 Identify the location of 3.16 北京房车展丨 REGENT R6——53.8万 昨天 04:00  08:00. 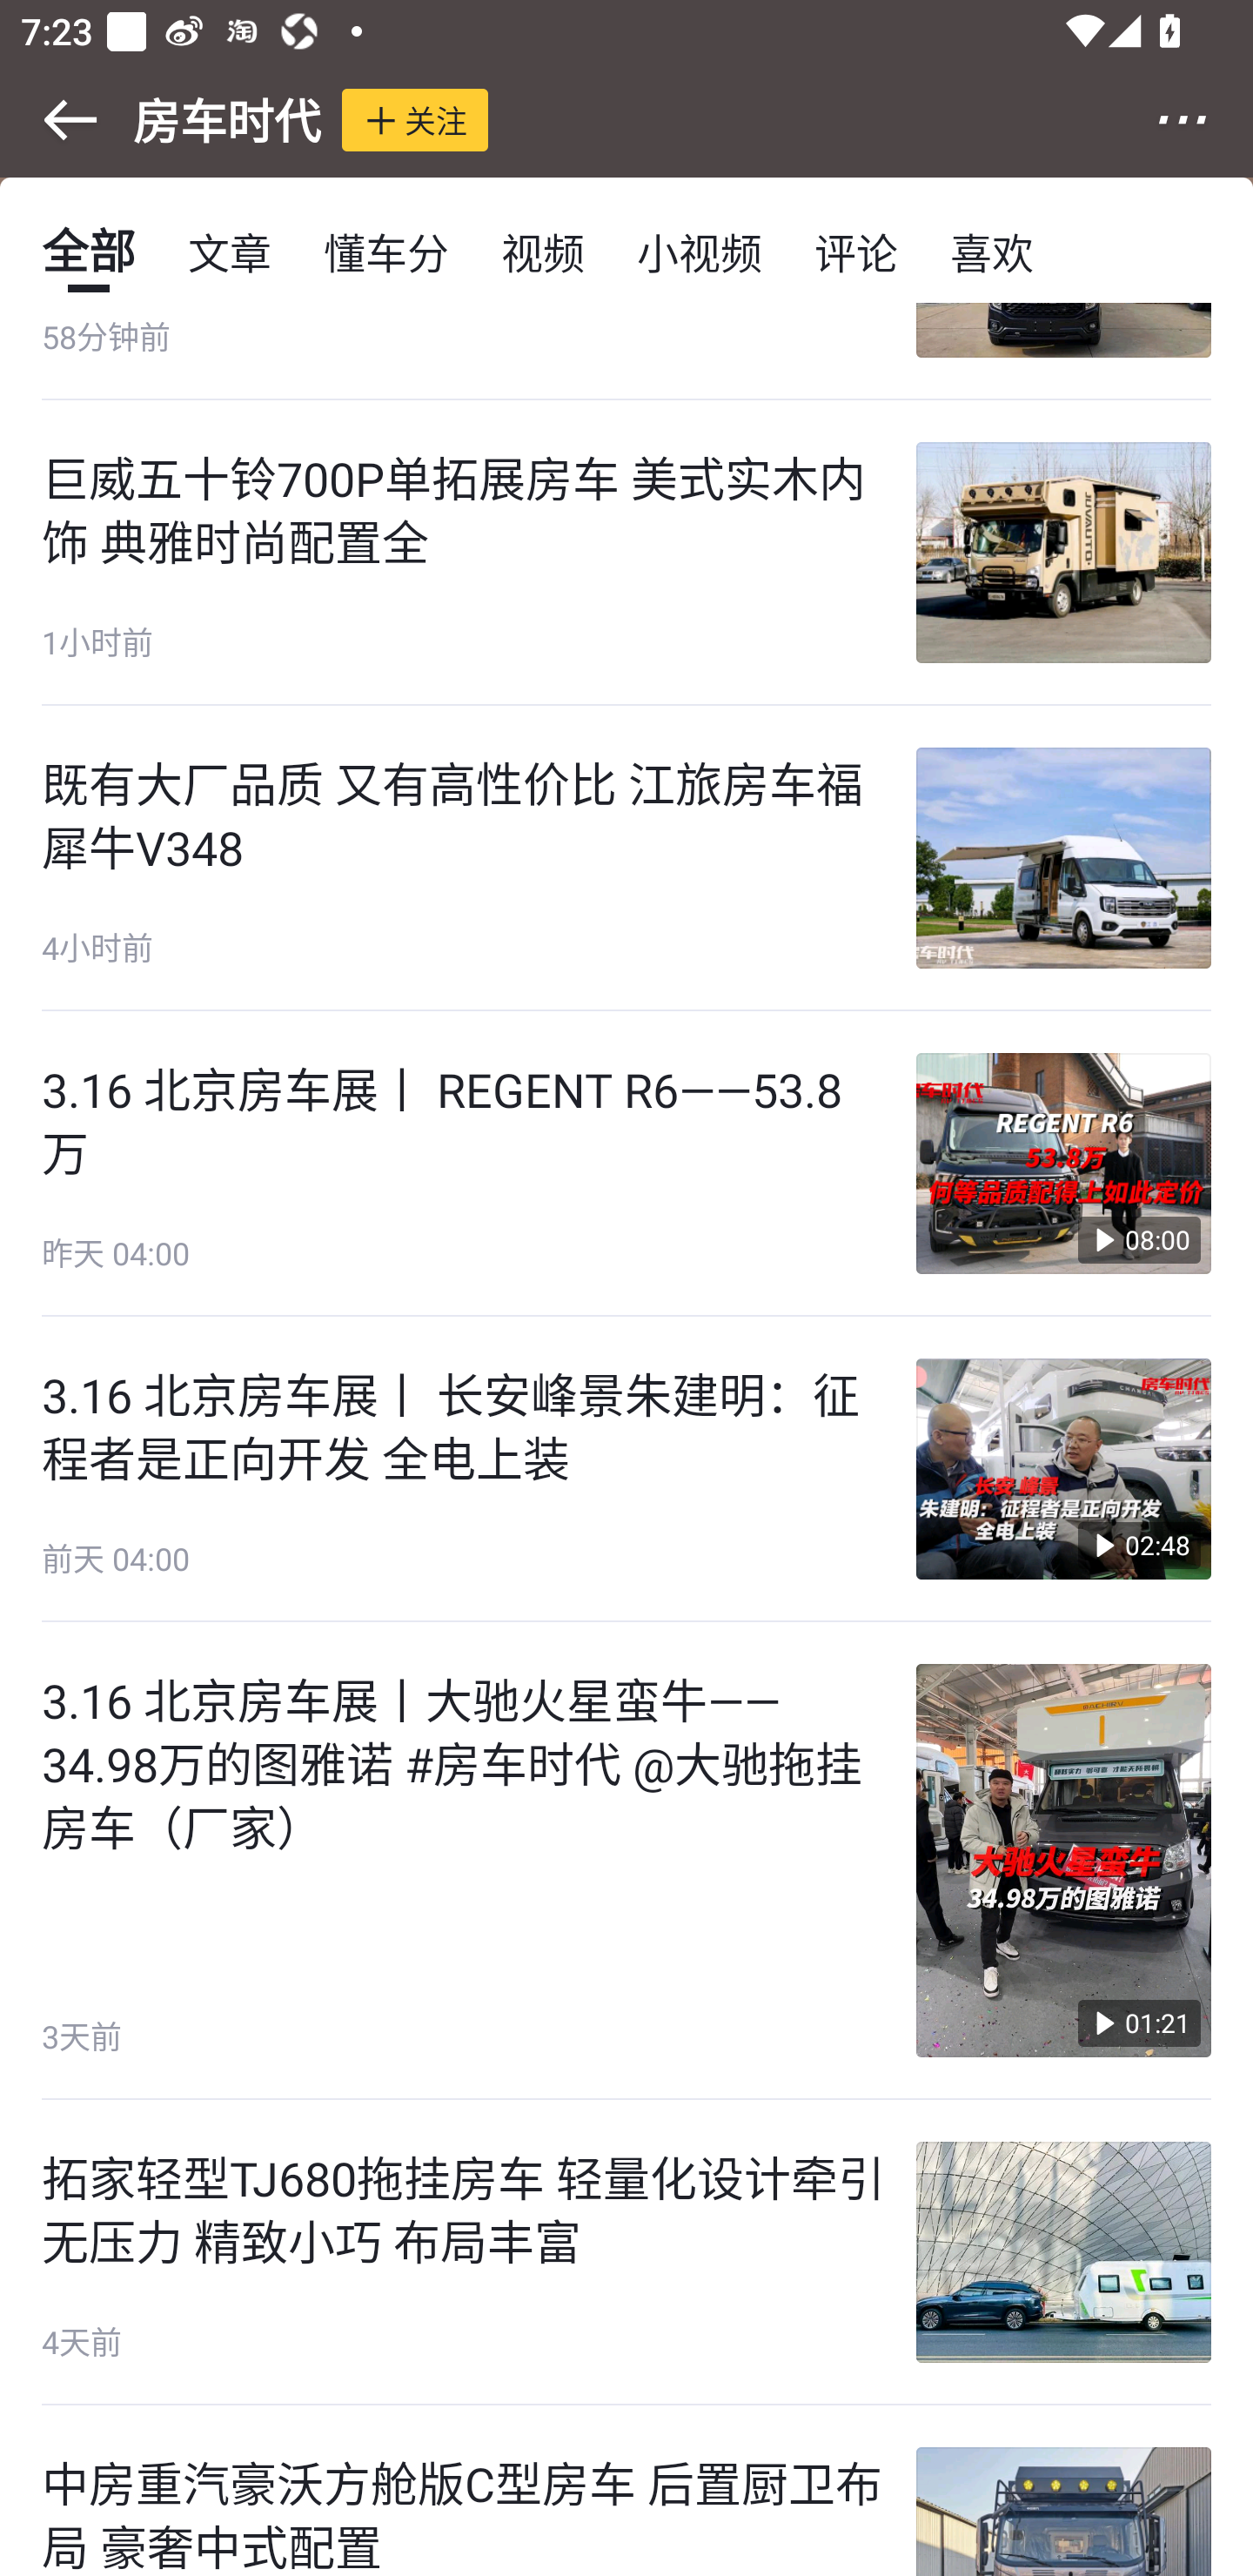
(626, 1164).